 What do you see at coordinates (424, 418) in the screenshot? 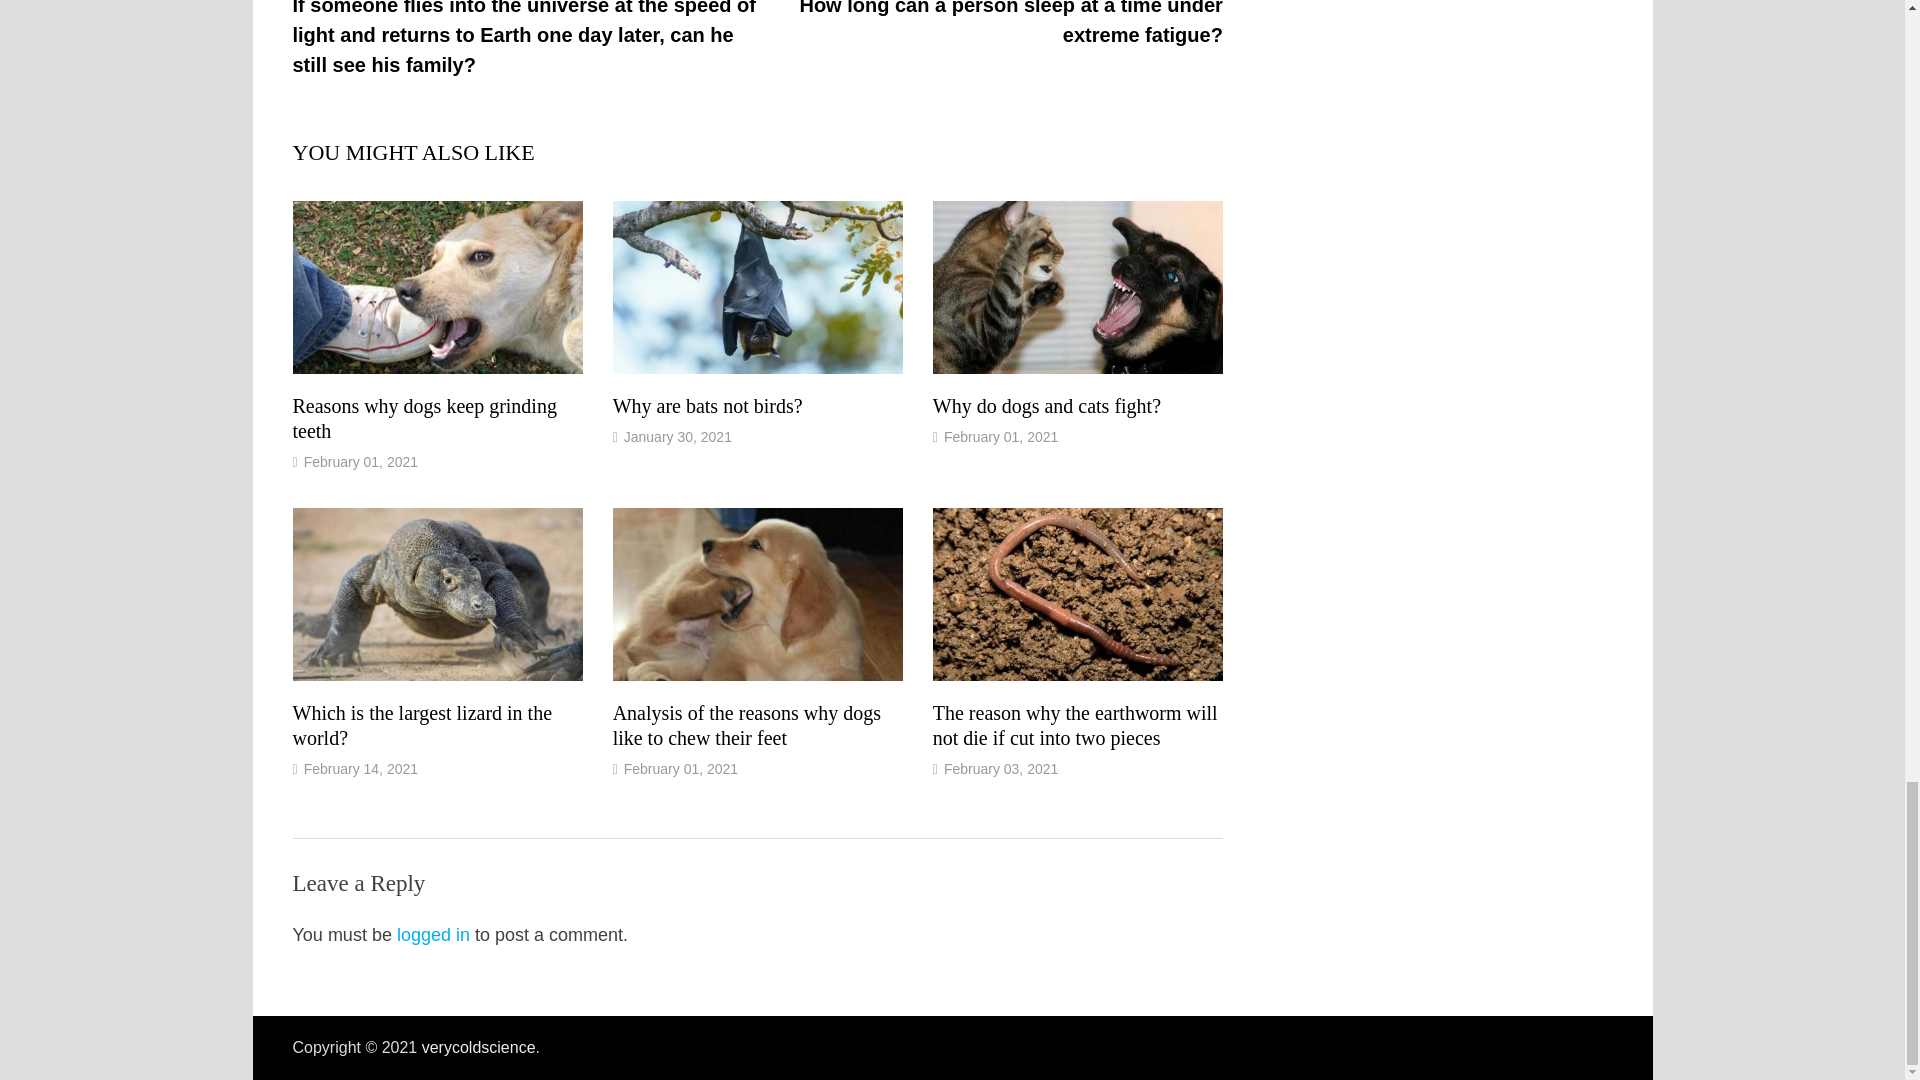
I see `Reasons why dogs keep grinding teeth` at bounding box center [424, 418].